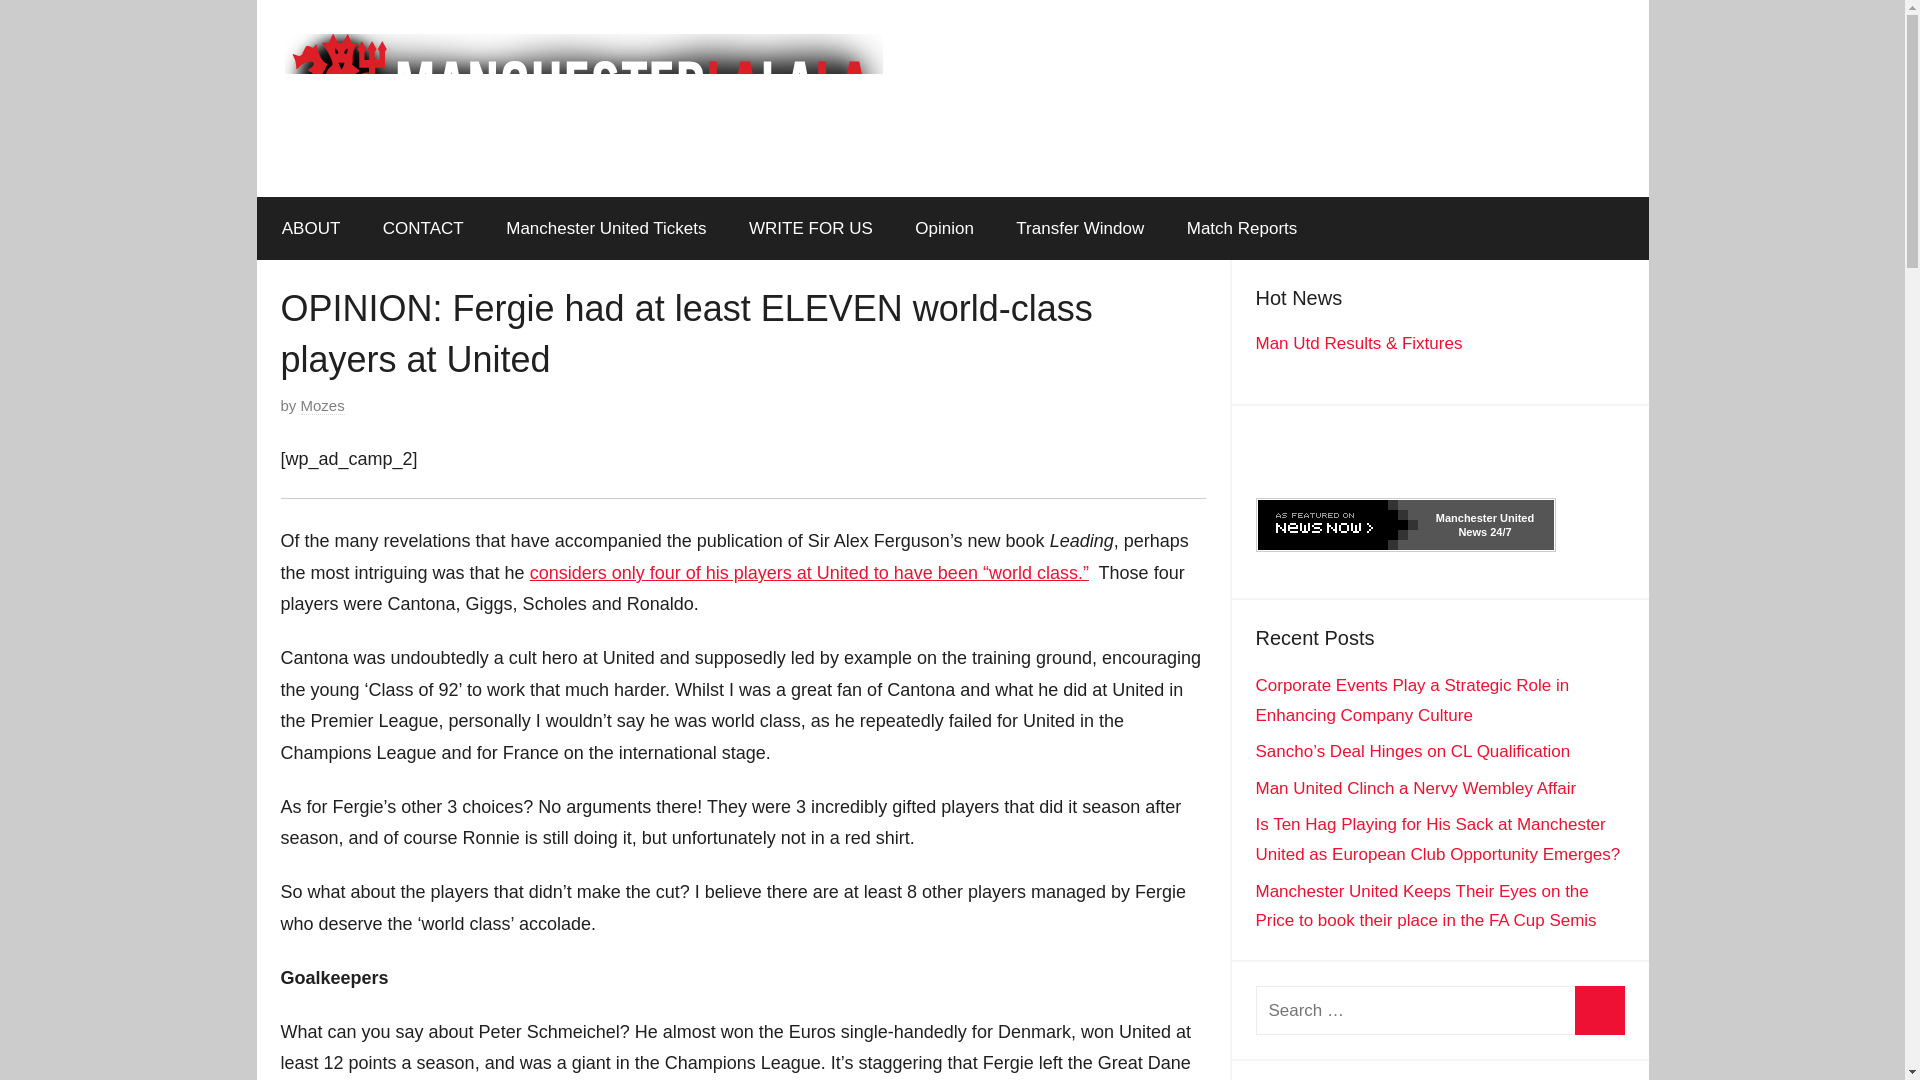 This screenshot has height=1080, width=1920. Describe the element at coordinates (1405, 524) in the screenshot. I see `Click here for more Manchester United news from NewsNow` at that location.